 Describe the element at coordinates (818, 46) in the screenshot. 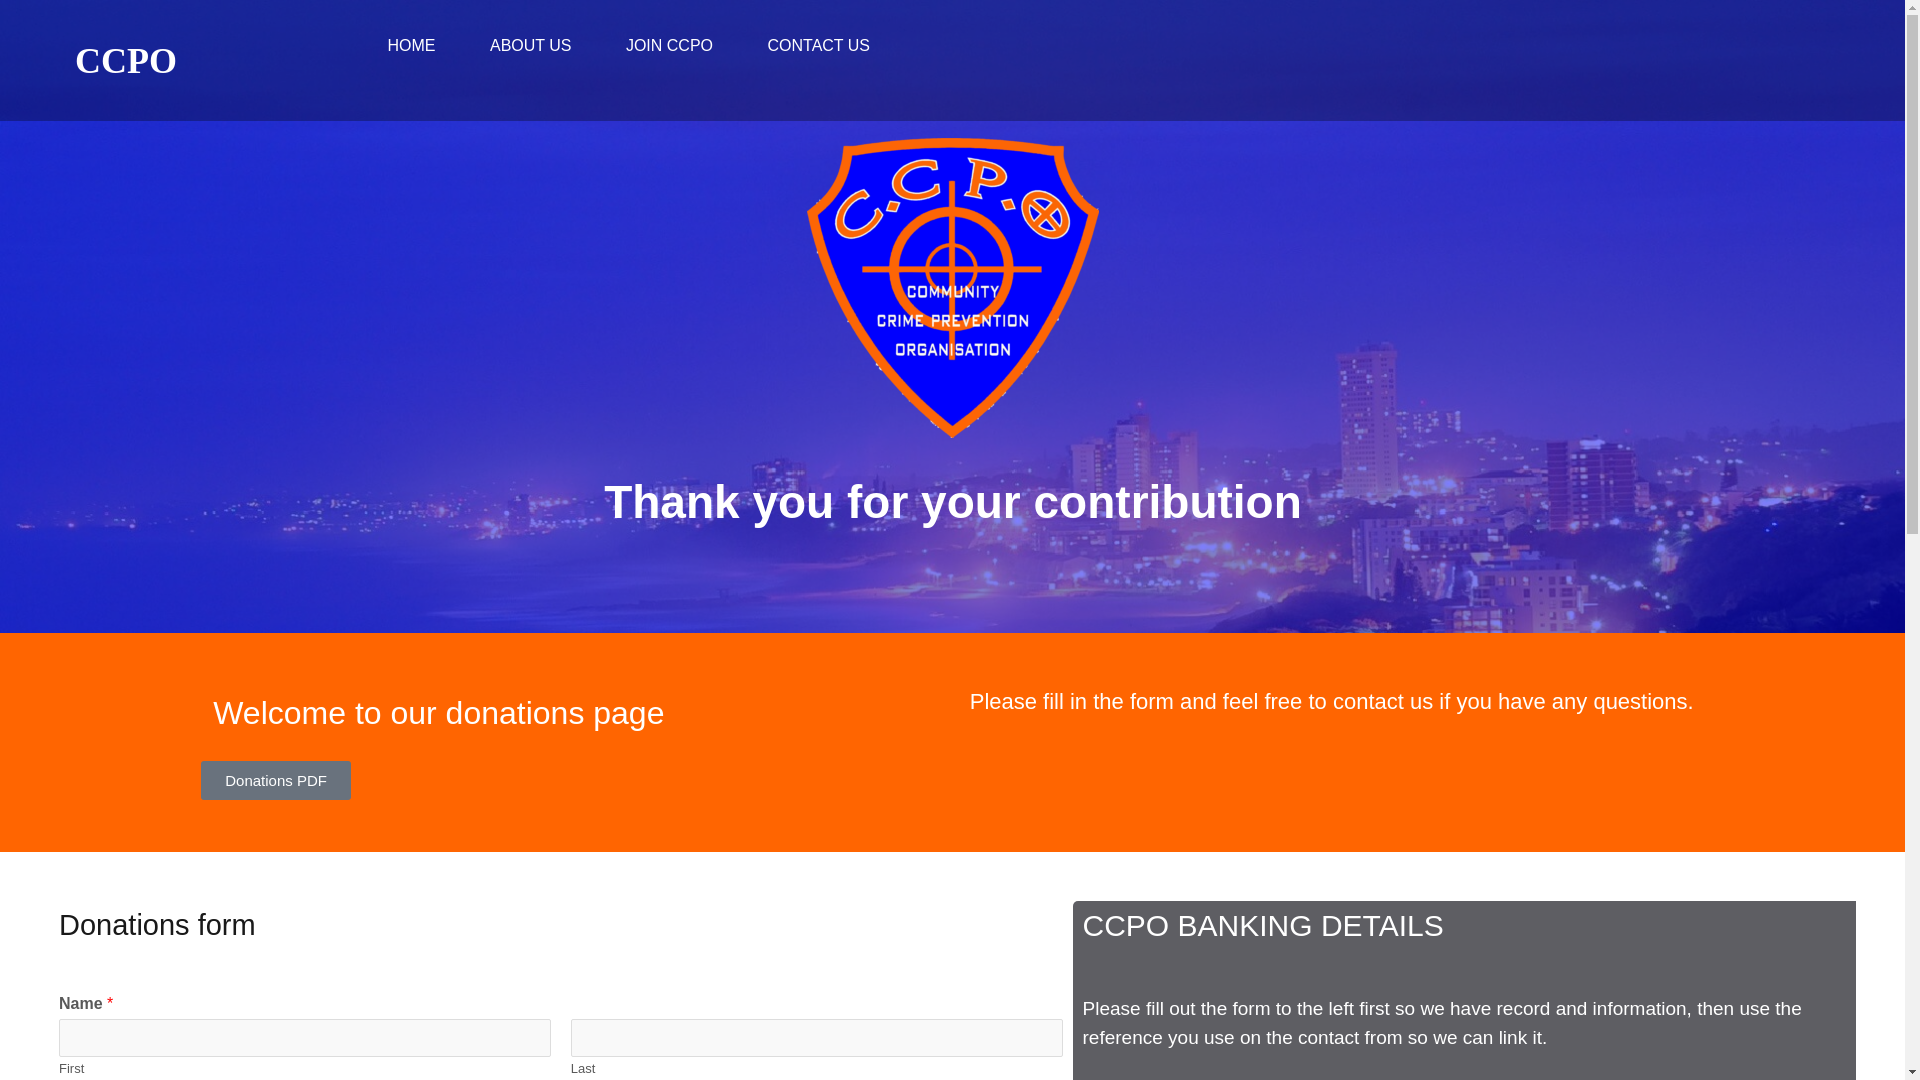

I see `CONTACT US` at that location.